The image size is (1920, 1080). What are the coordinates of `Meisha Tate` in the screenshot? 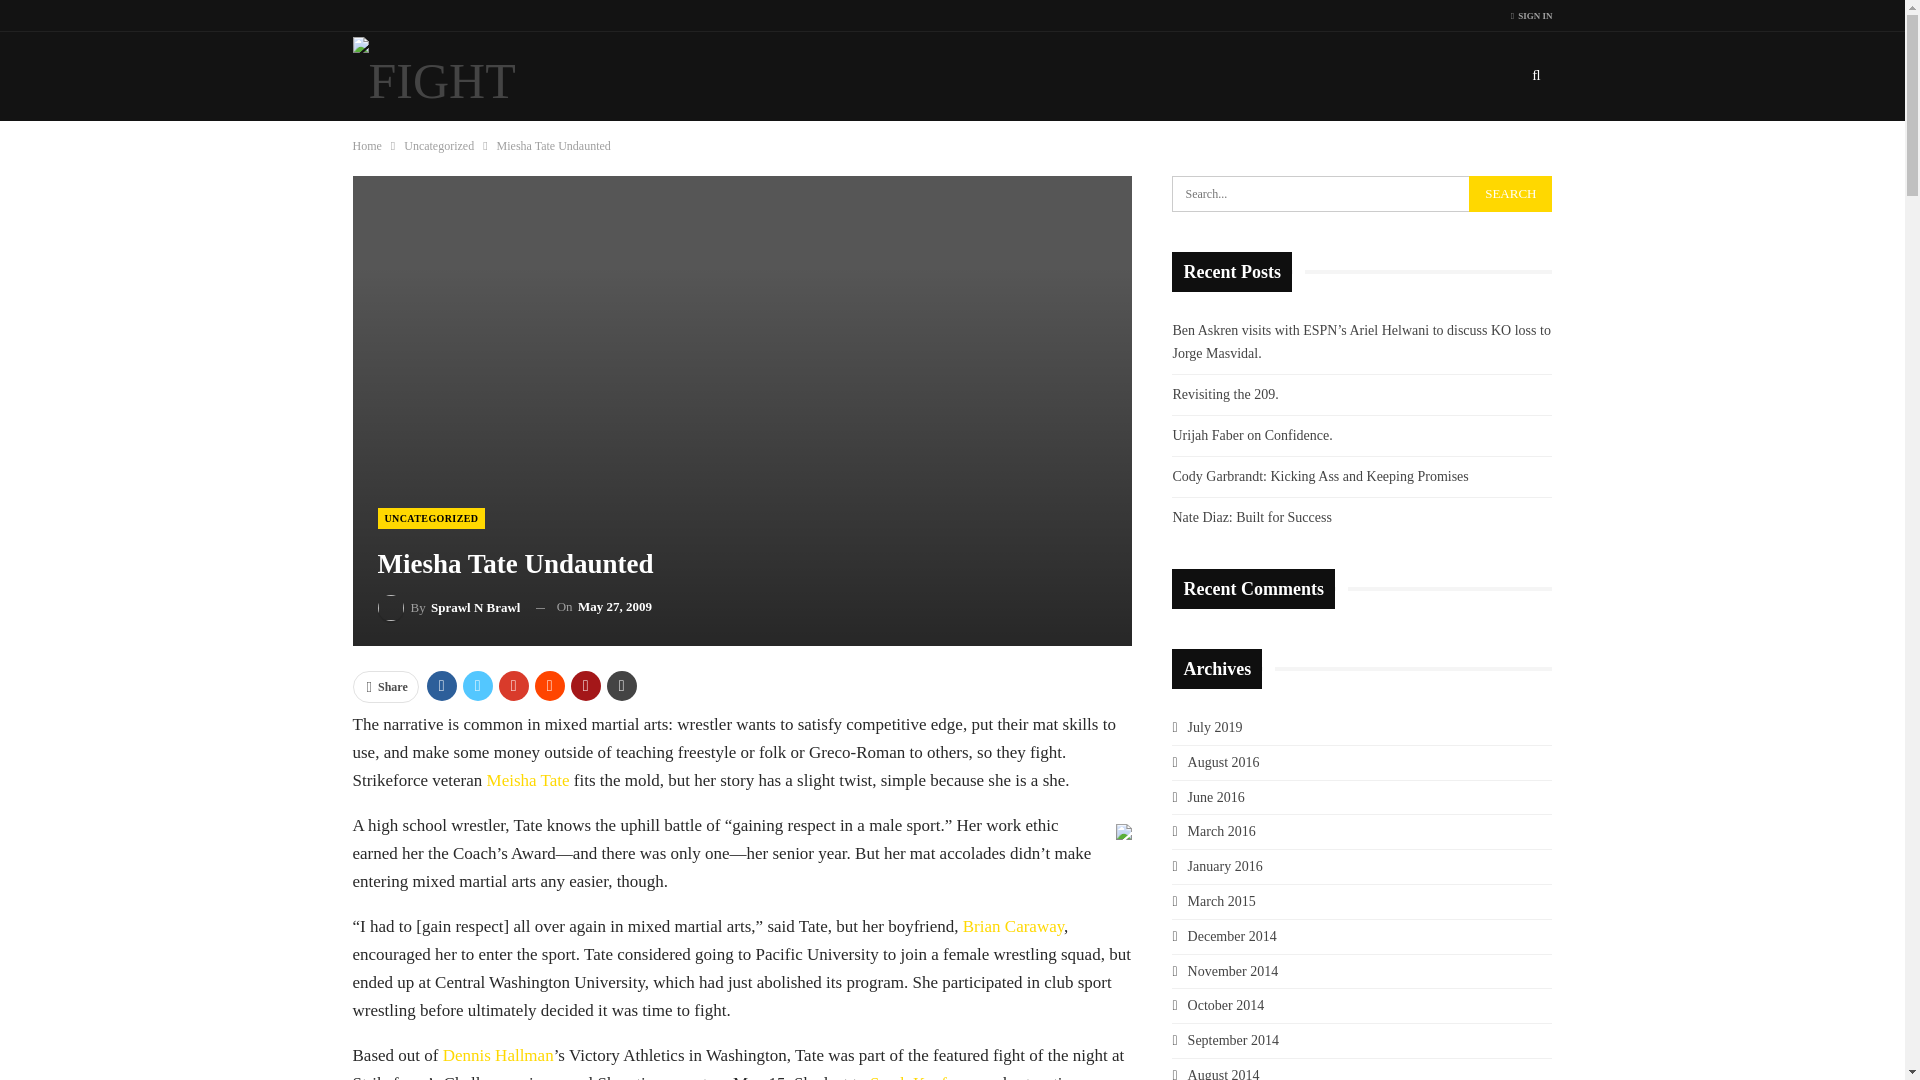 It's located at (528, 780).